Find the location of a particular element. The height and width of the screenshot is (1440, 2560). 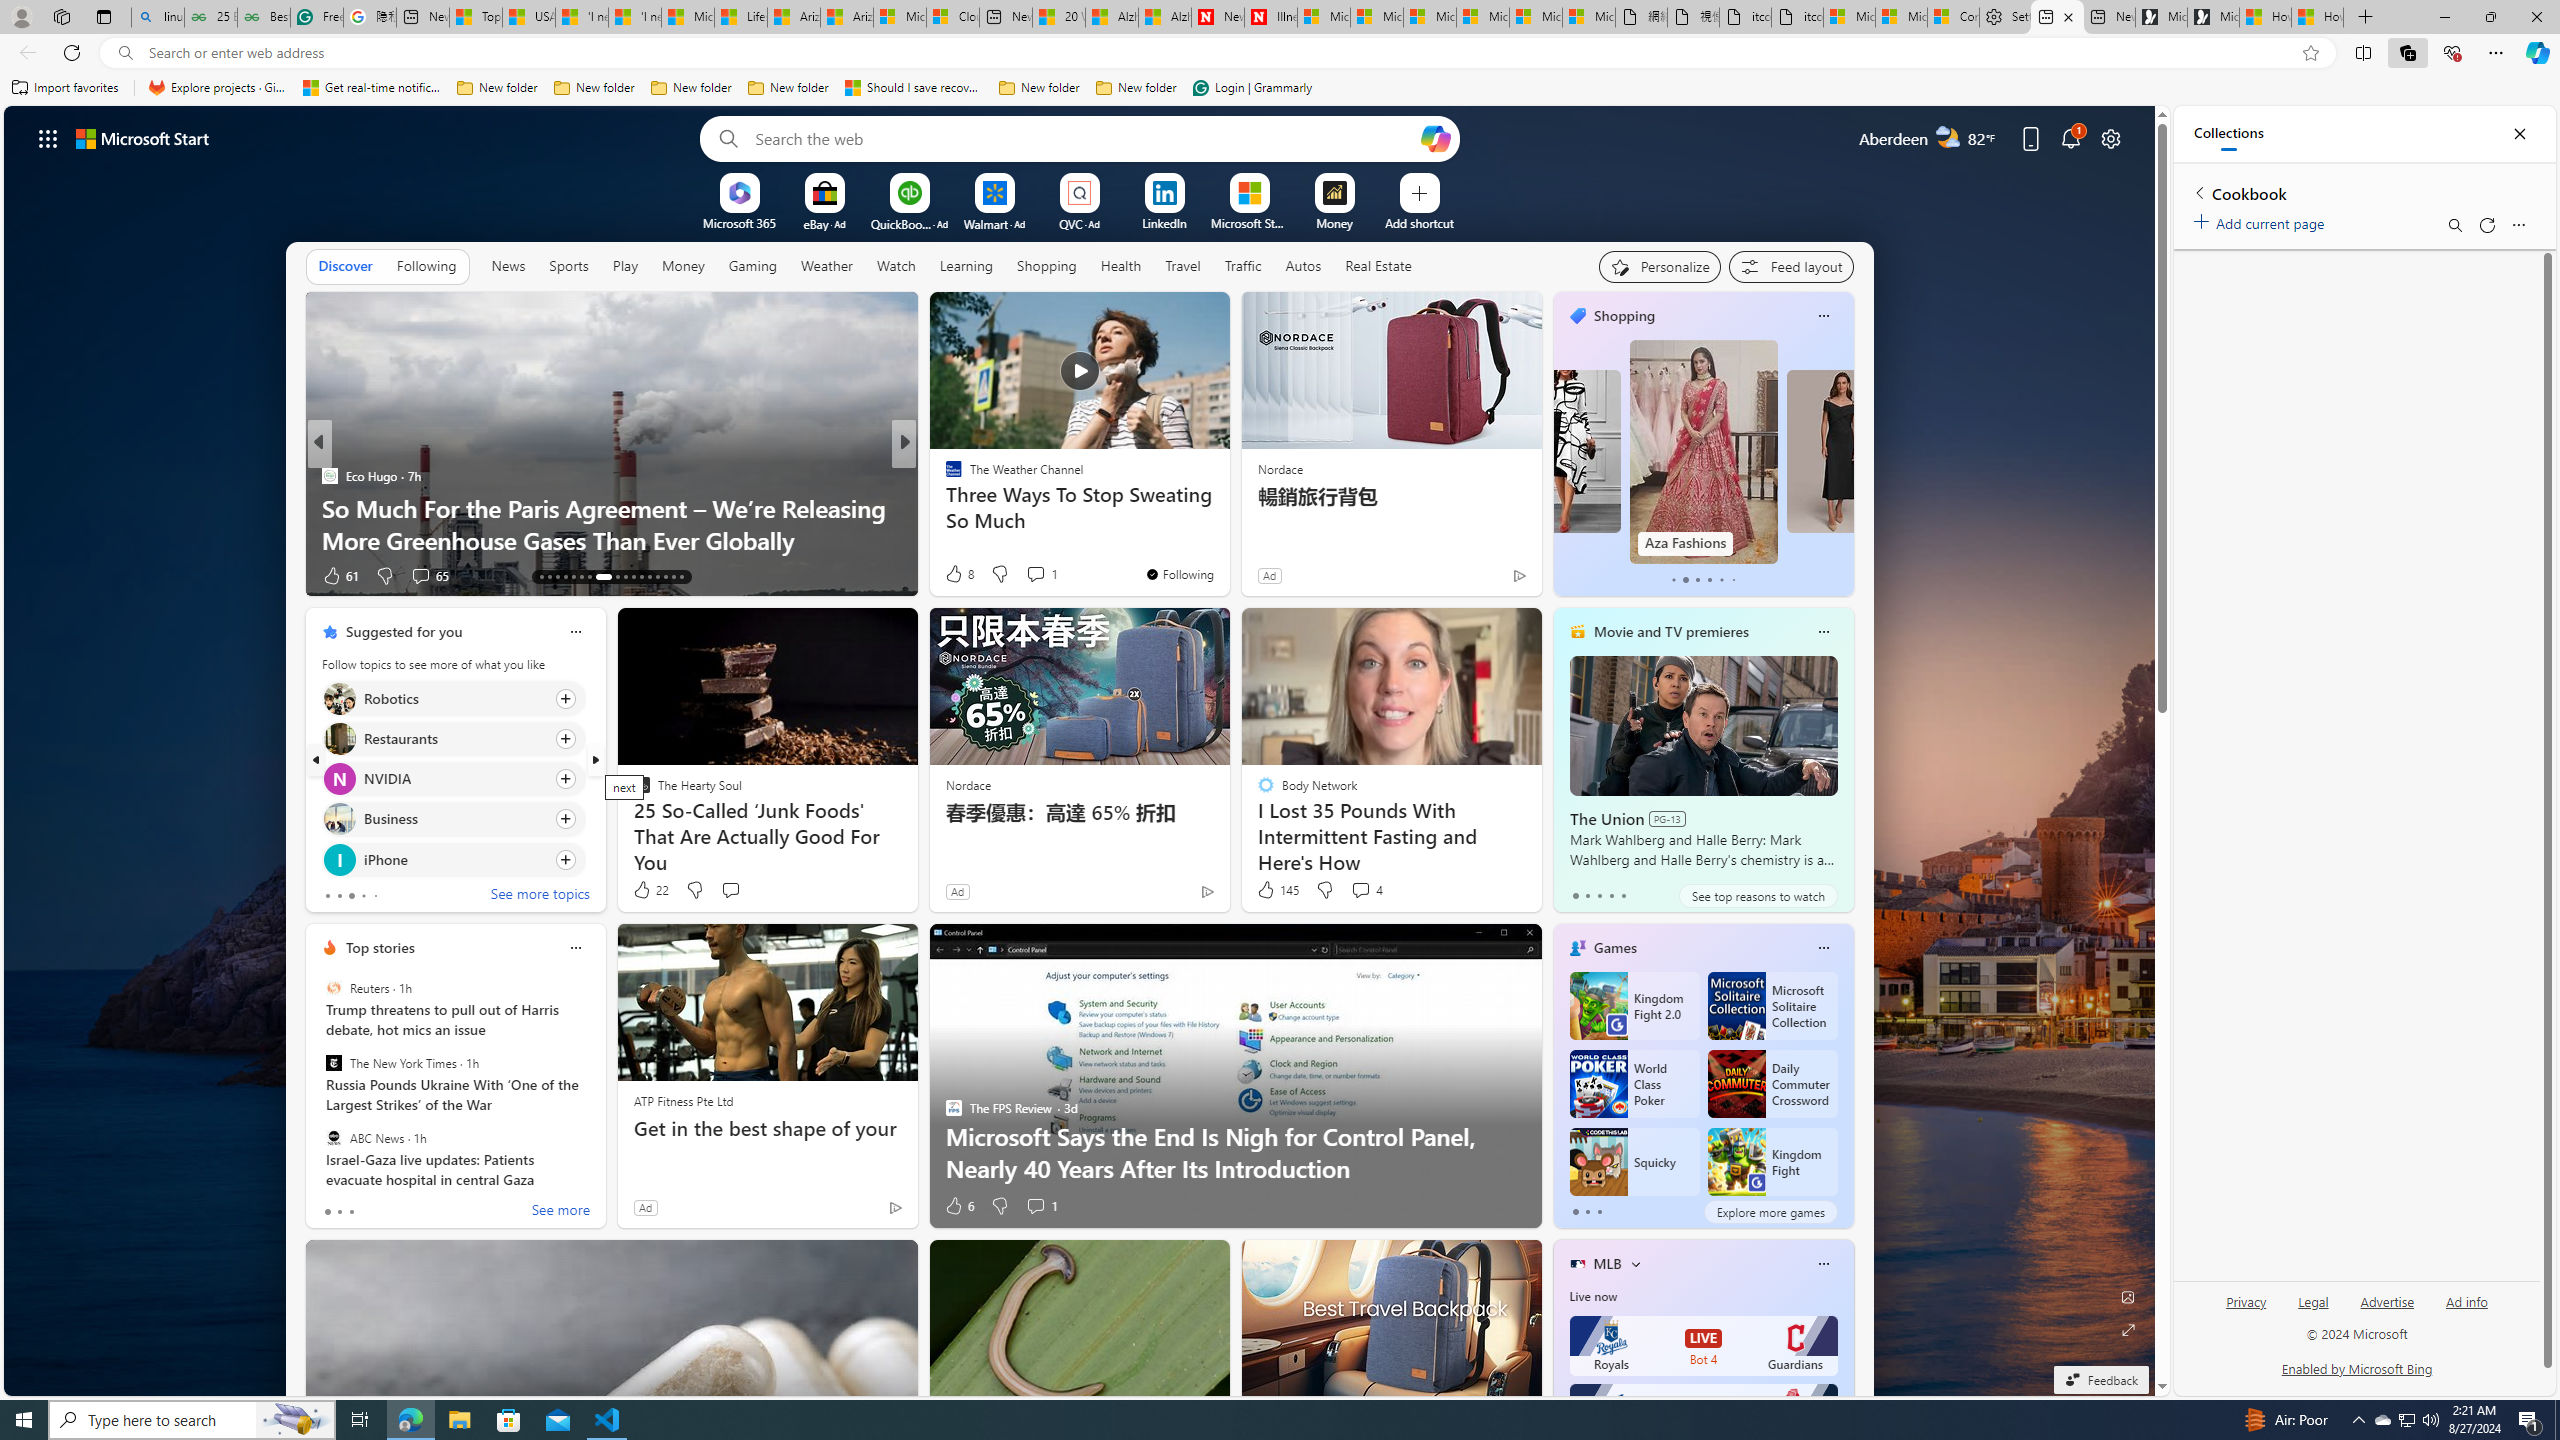

You're following The Weather Channel is located at coordinates (1180, 574).